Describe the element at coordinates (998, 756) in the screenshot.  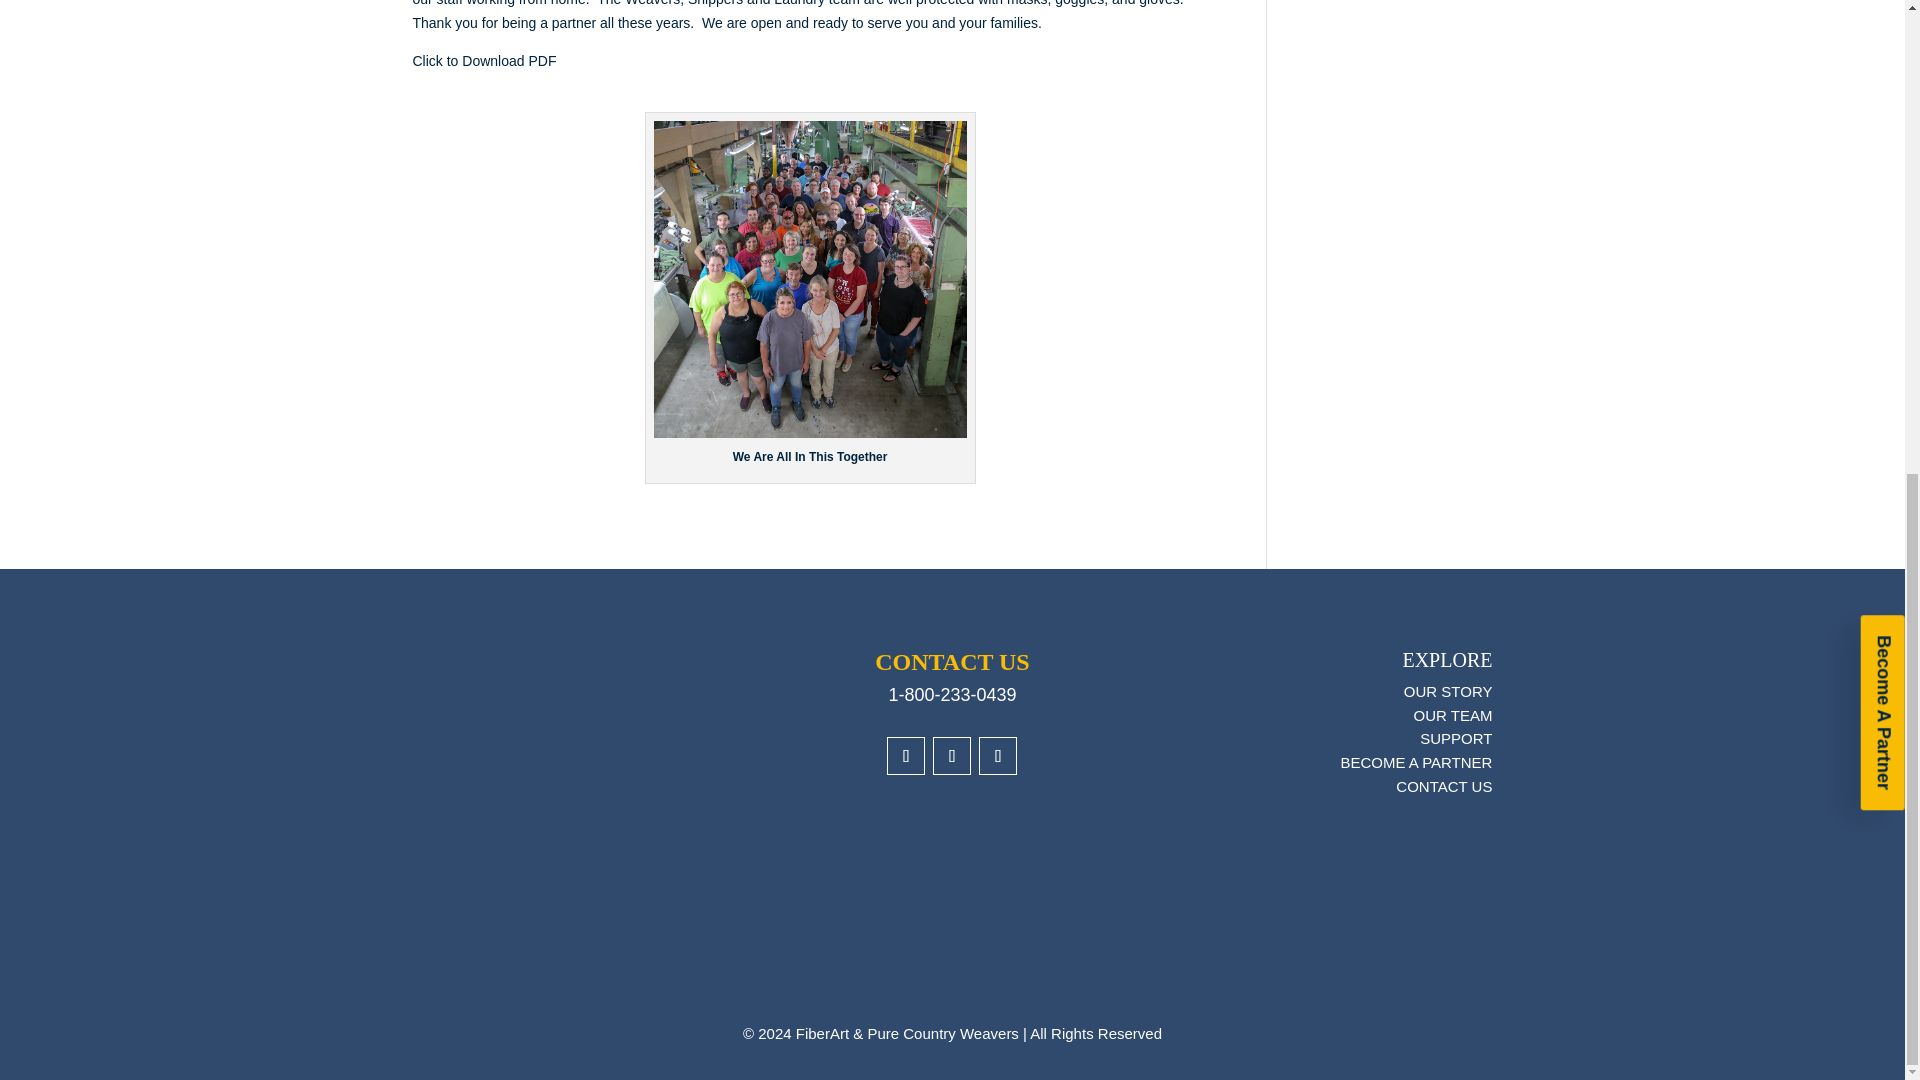
I see `Follow on Youtube` at that location.